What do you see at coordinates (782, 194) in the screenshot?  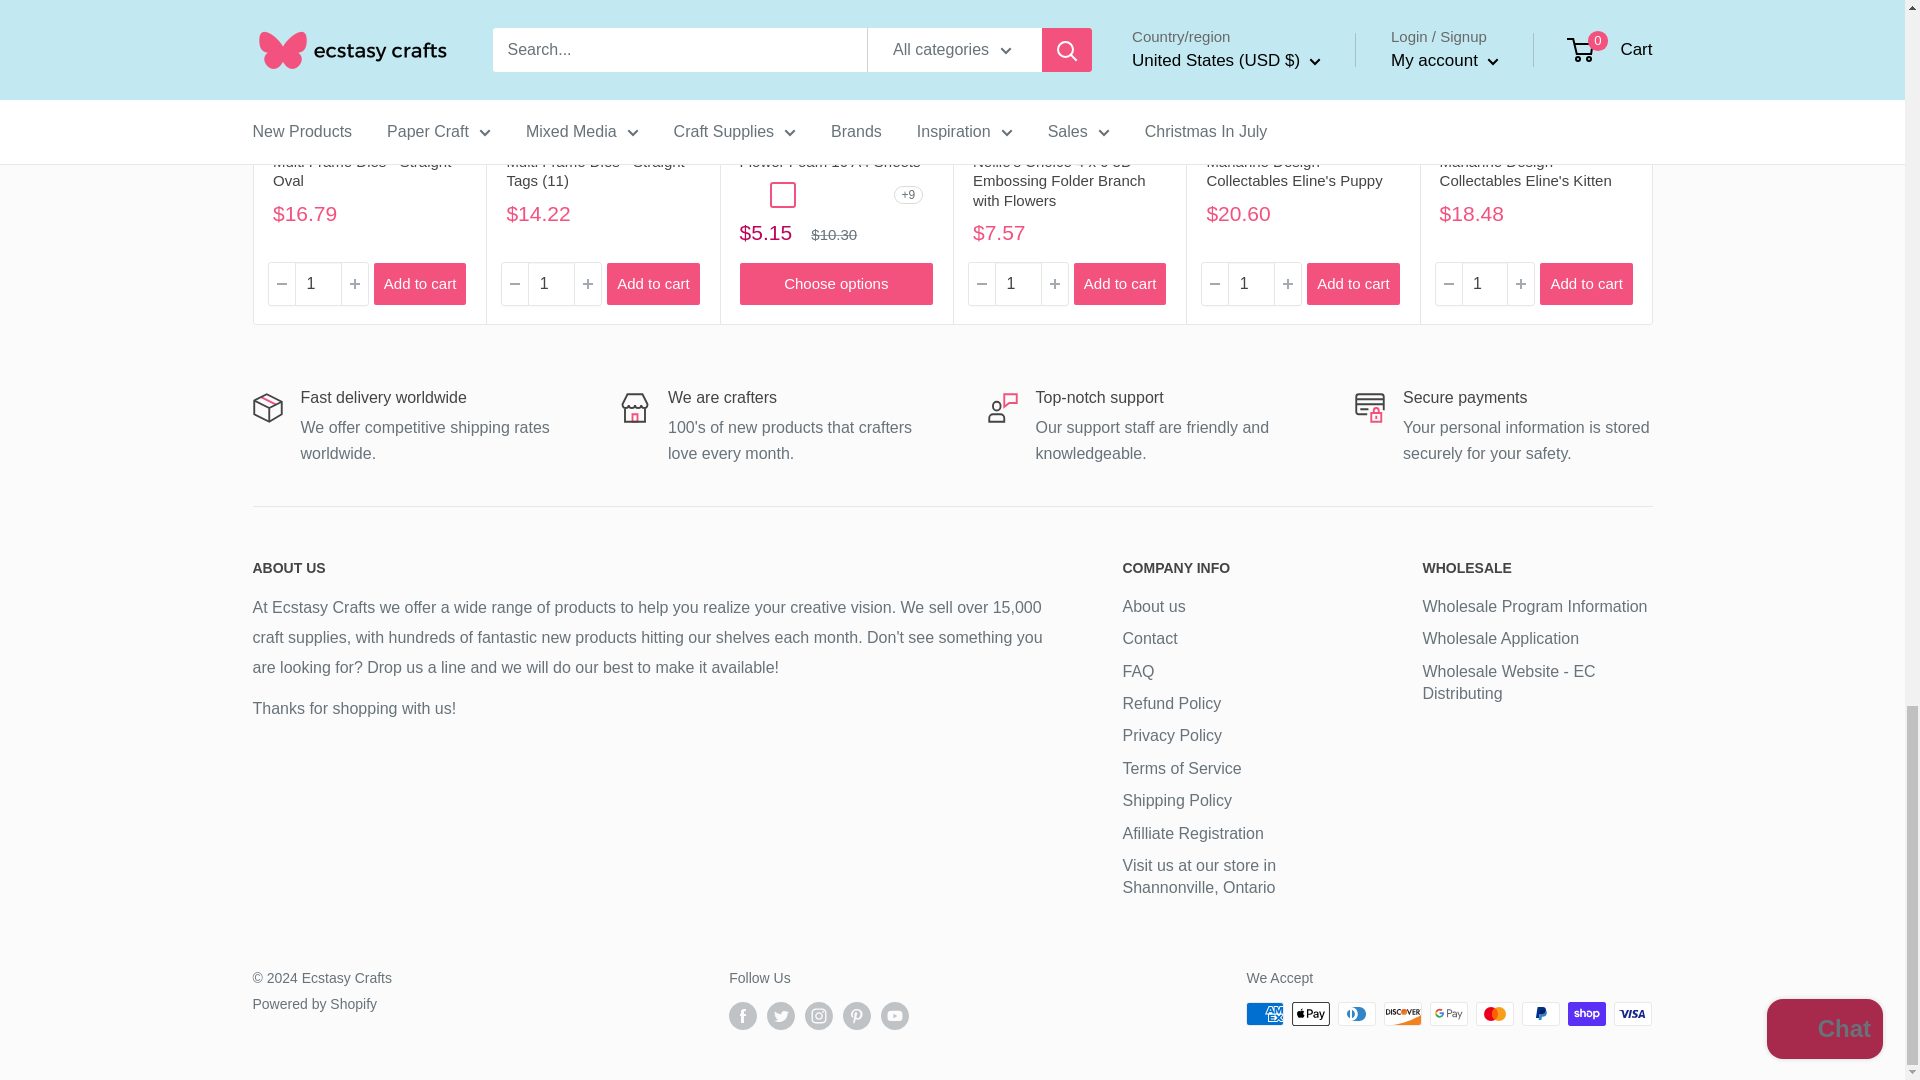 I see `Mustard` at bounding box center [782, 194].